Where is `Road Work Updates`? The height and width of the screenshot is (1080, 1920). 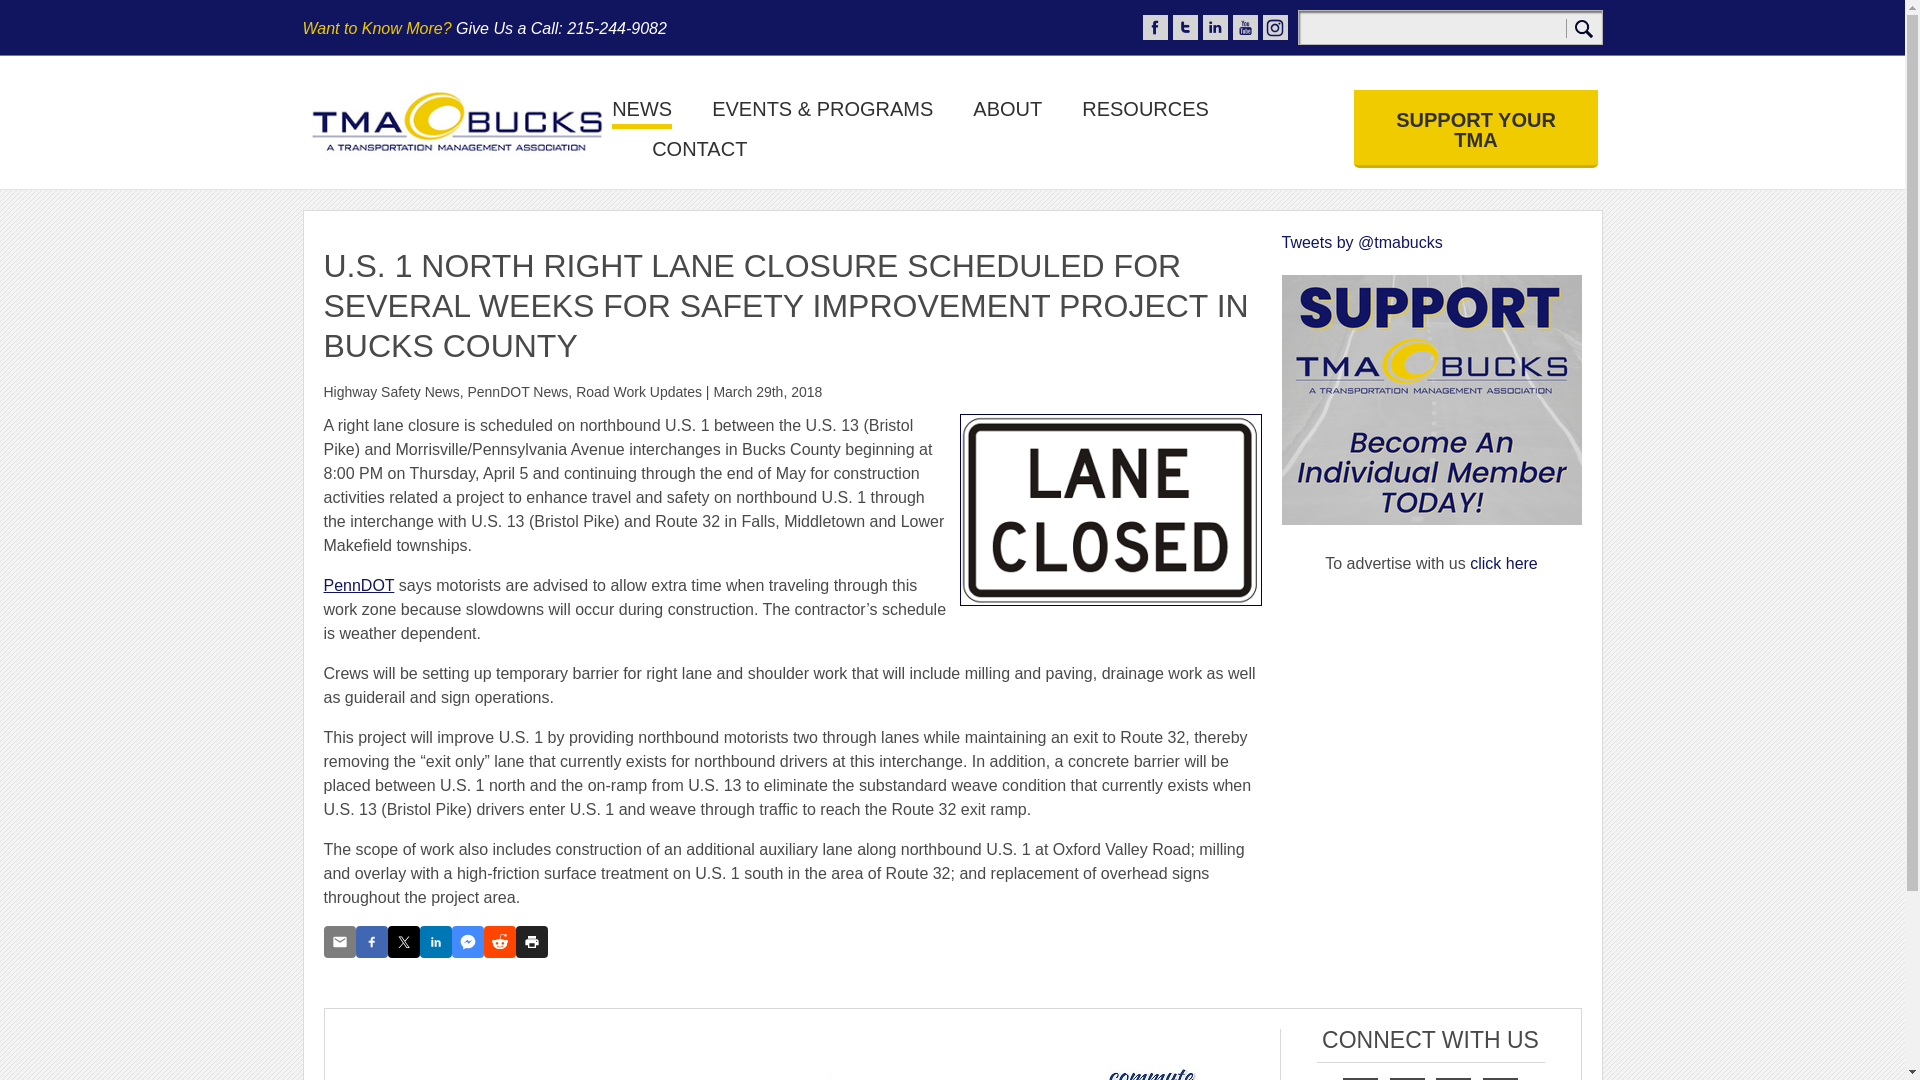
Road Work Updates is located at coordinates (639, 392).